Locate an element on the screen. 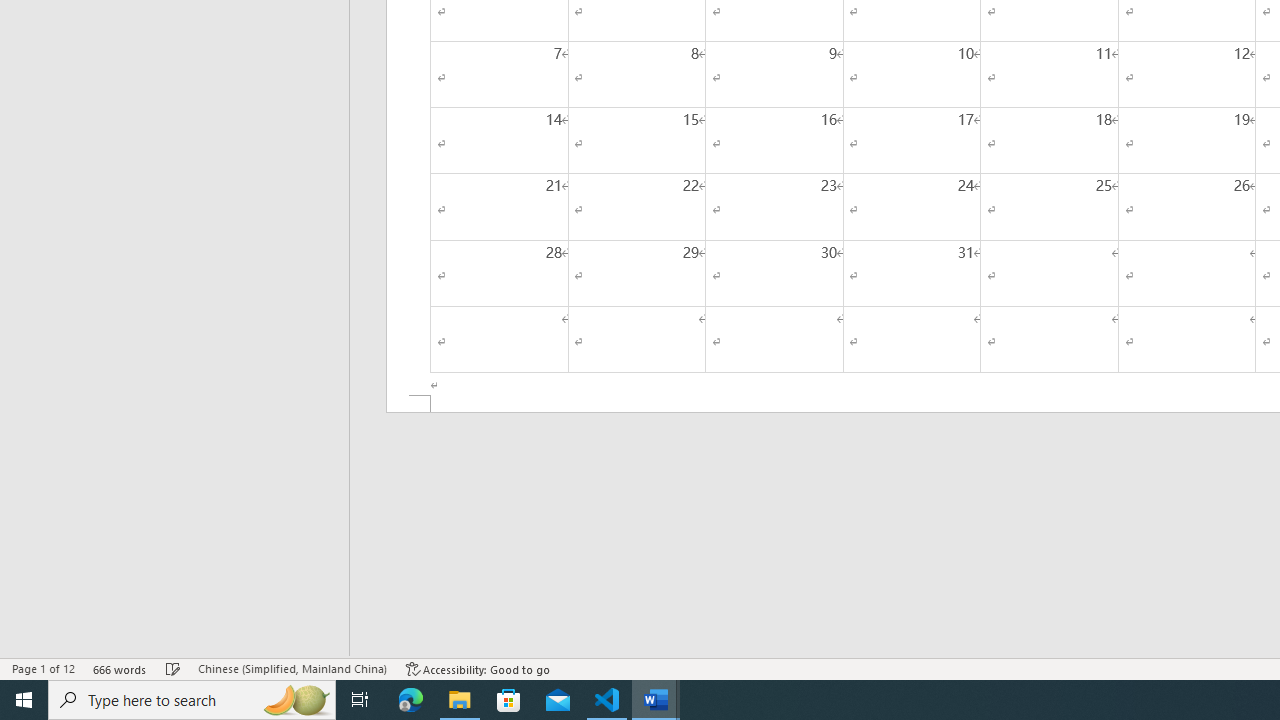 This screenshot has width=1280, height=720. Microsoft Edge is located at coordinates (411, 700).